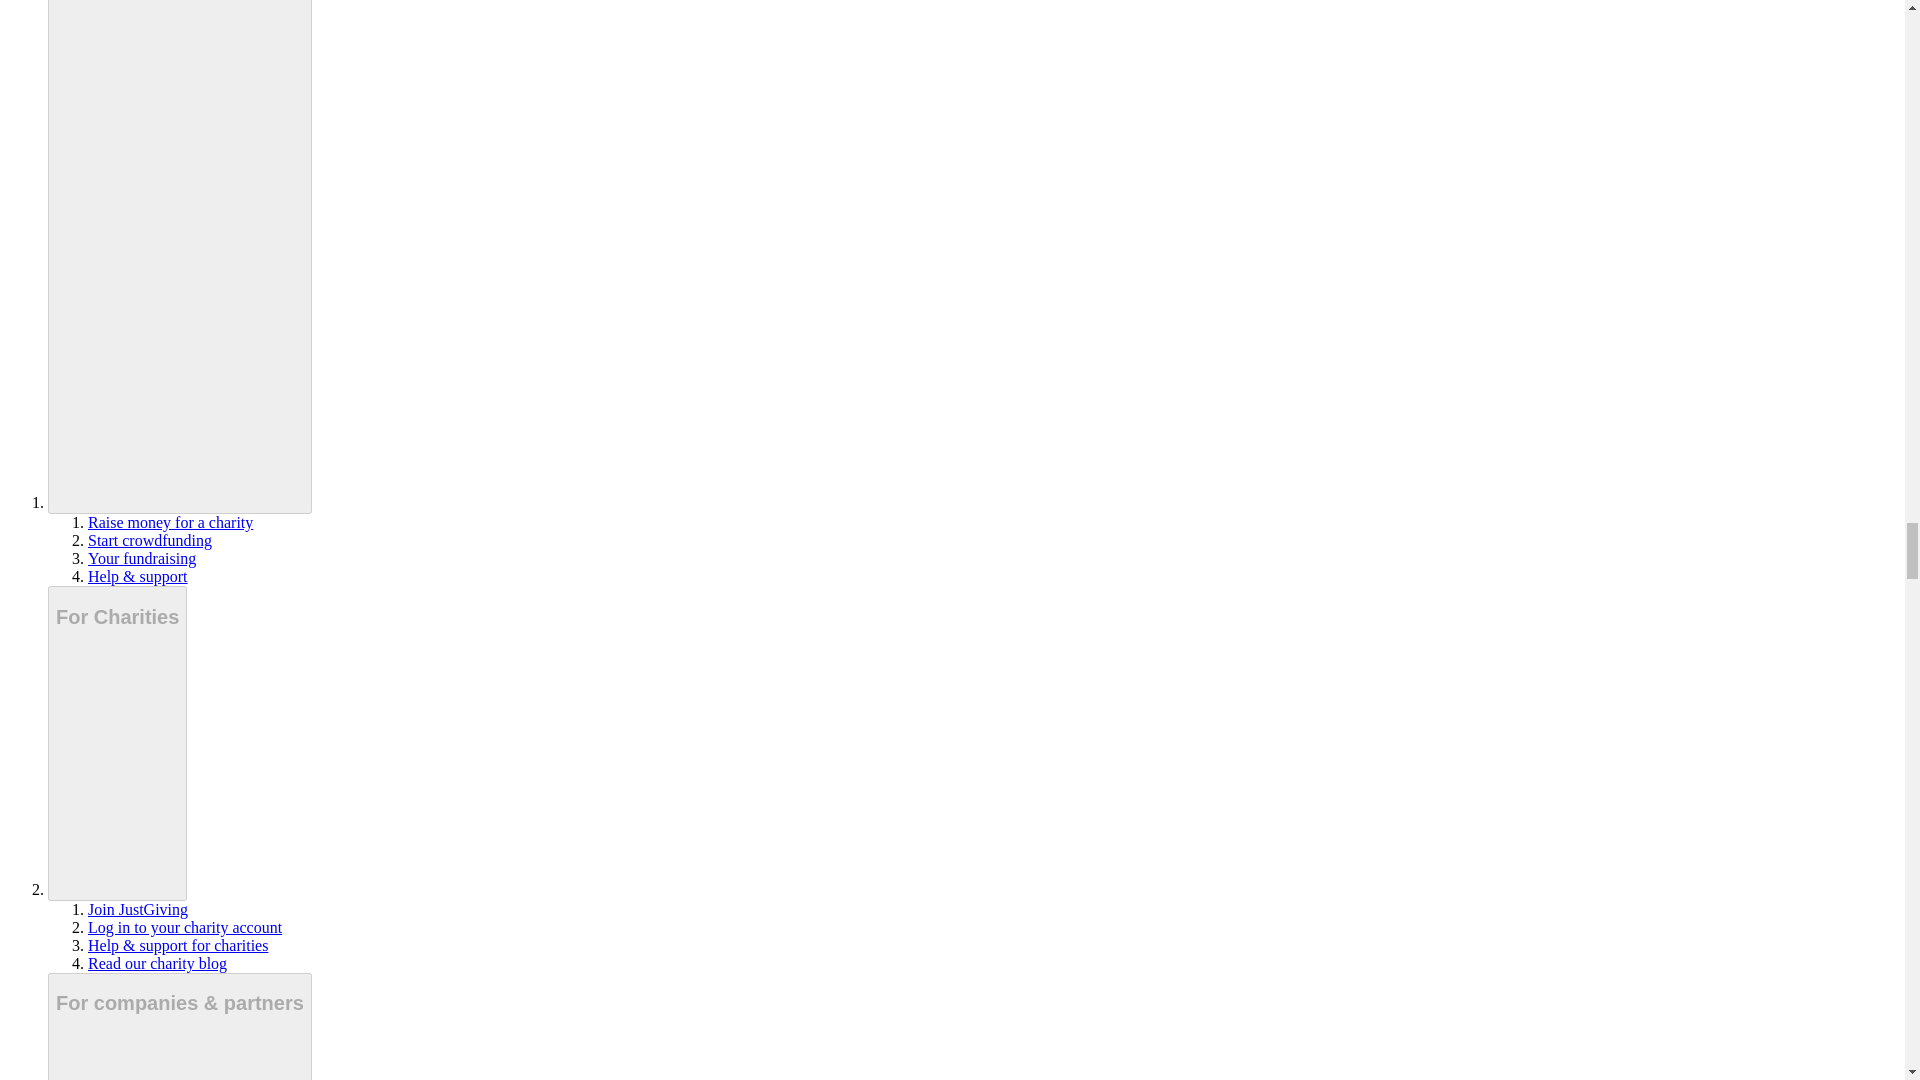 This screenshot has width=1920, height=1080. What do you see at coordinates (150, 540) in the screenshot?
I see `Start crowdfunding` at bounding box center [150, 540].